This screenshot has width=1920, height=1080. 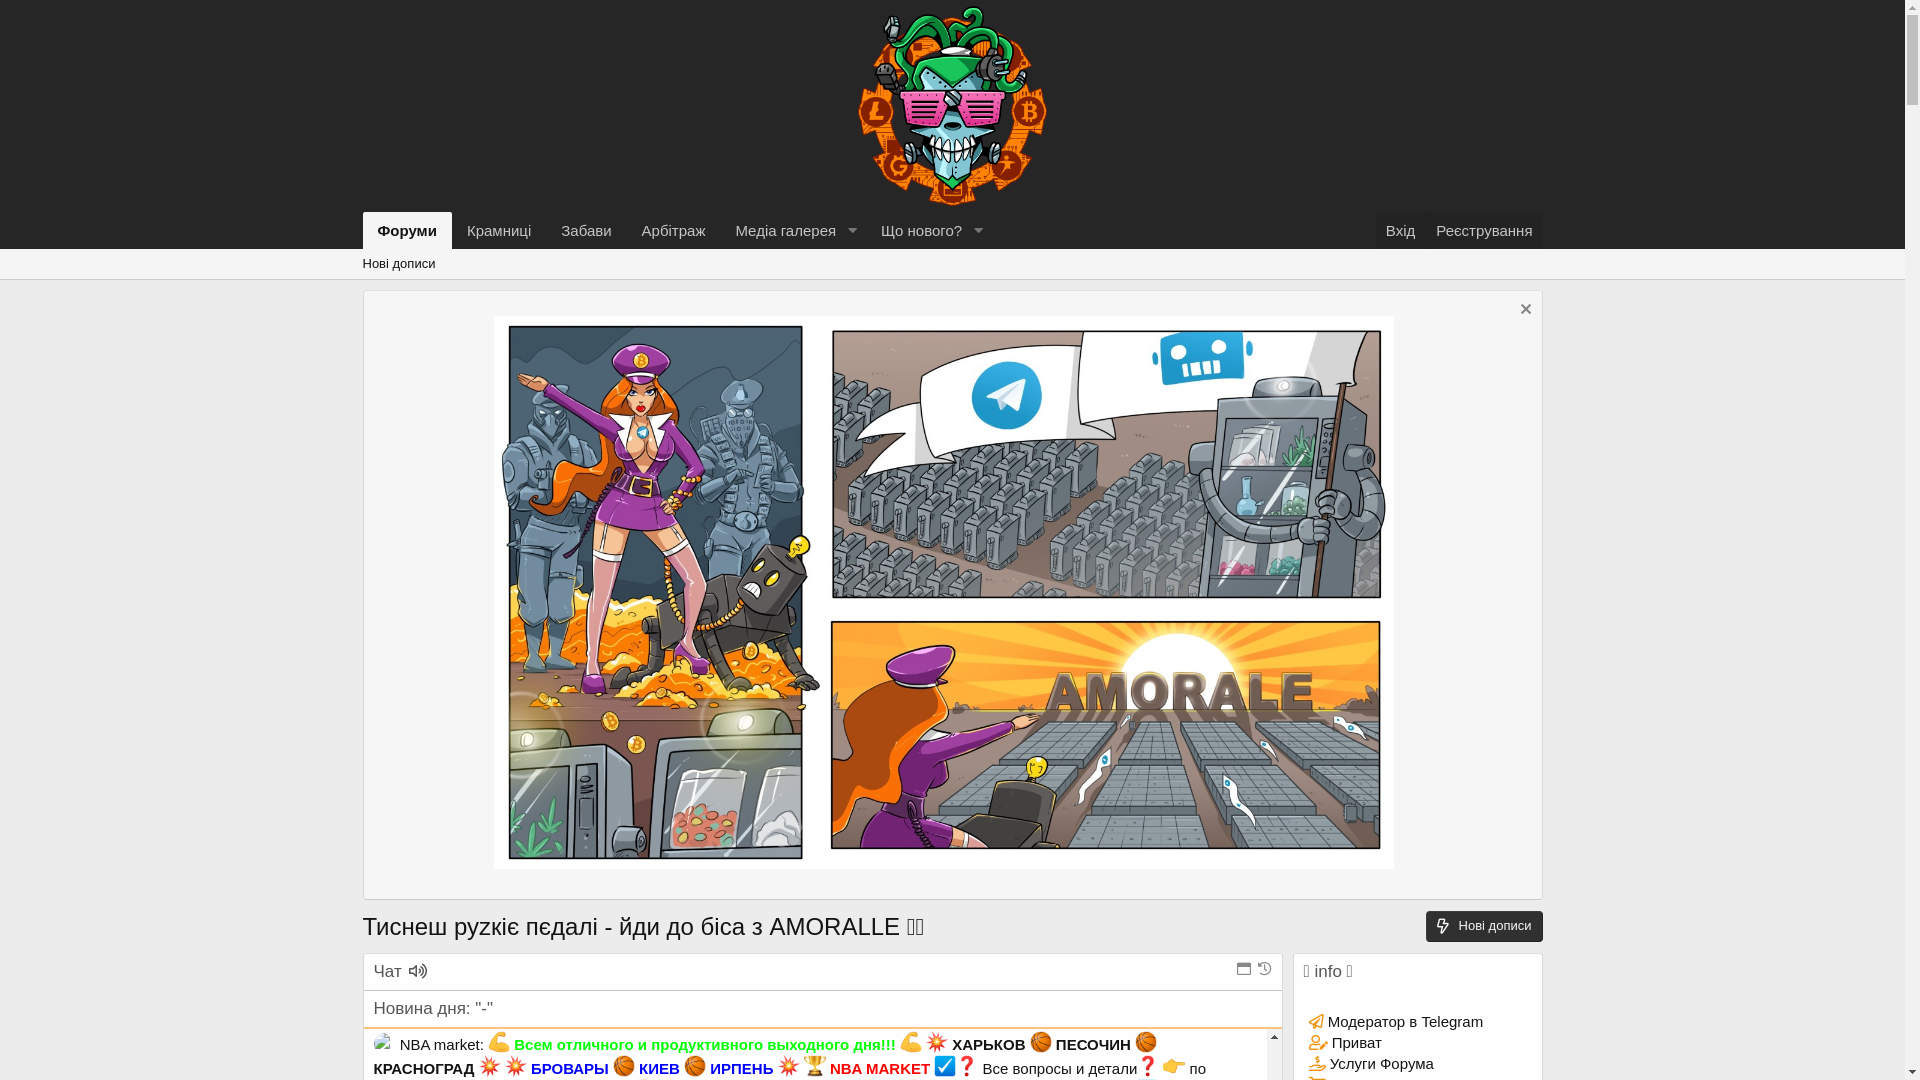 What do you see at coordinates (1174, 1066) in the screenshot?
I see `Backhand index pointing right    :point_right:` at bounding box center [1174, 1066].